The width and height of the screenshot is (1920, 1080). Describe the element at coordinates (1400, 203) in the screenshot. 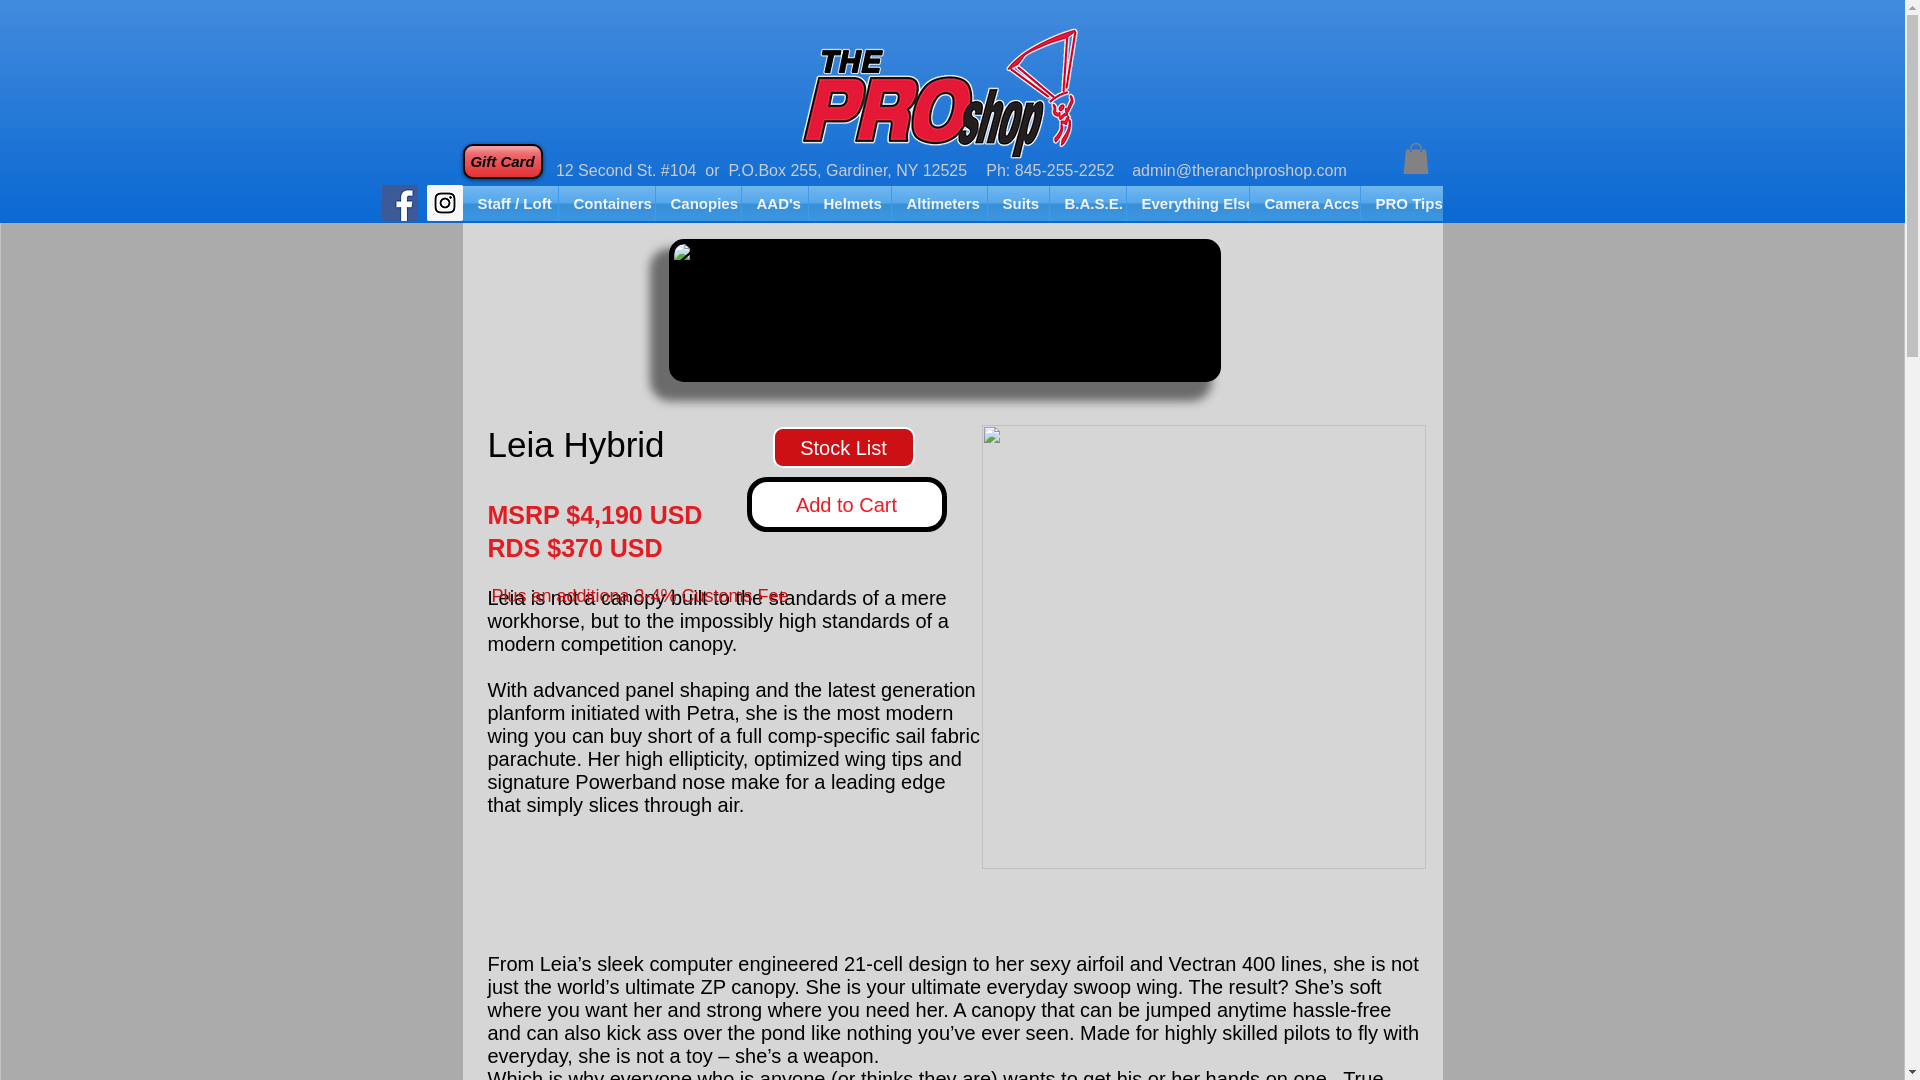

I see `PRO Tips` at that location.